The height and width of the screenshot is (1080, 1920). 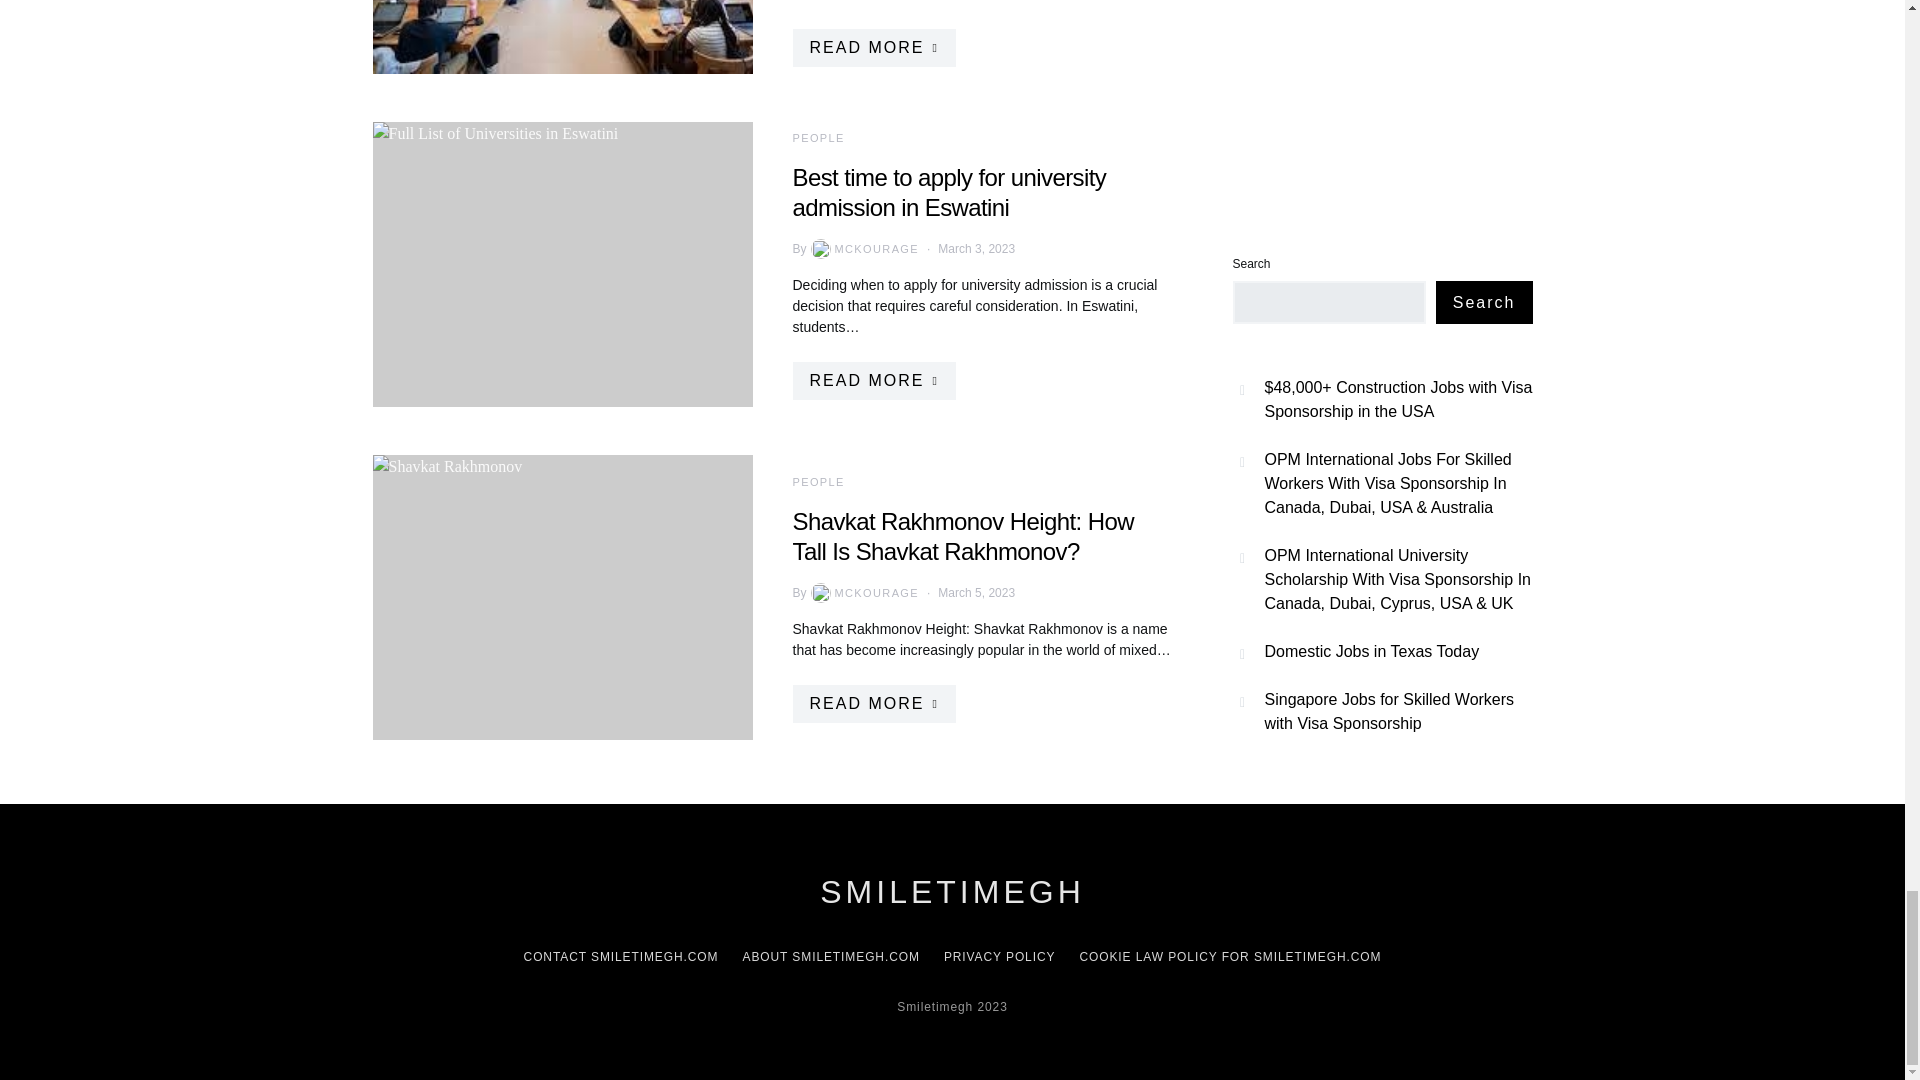 I want to click on READ MORE, so click(x=872, y=48).